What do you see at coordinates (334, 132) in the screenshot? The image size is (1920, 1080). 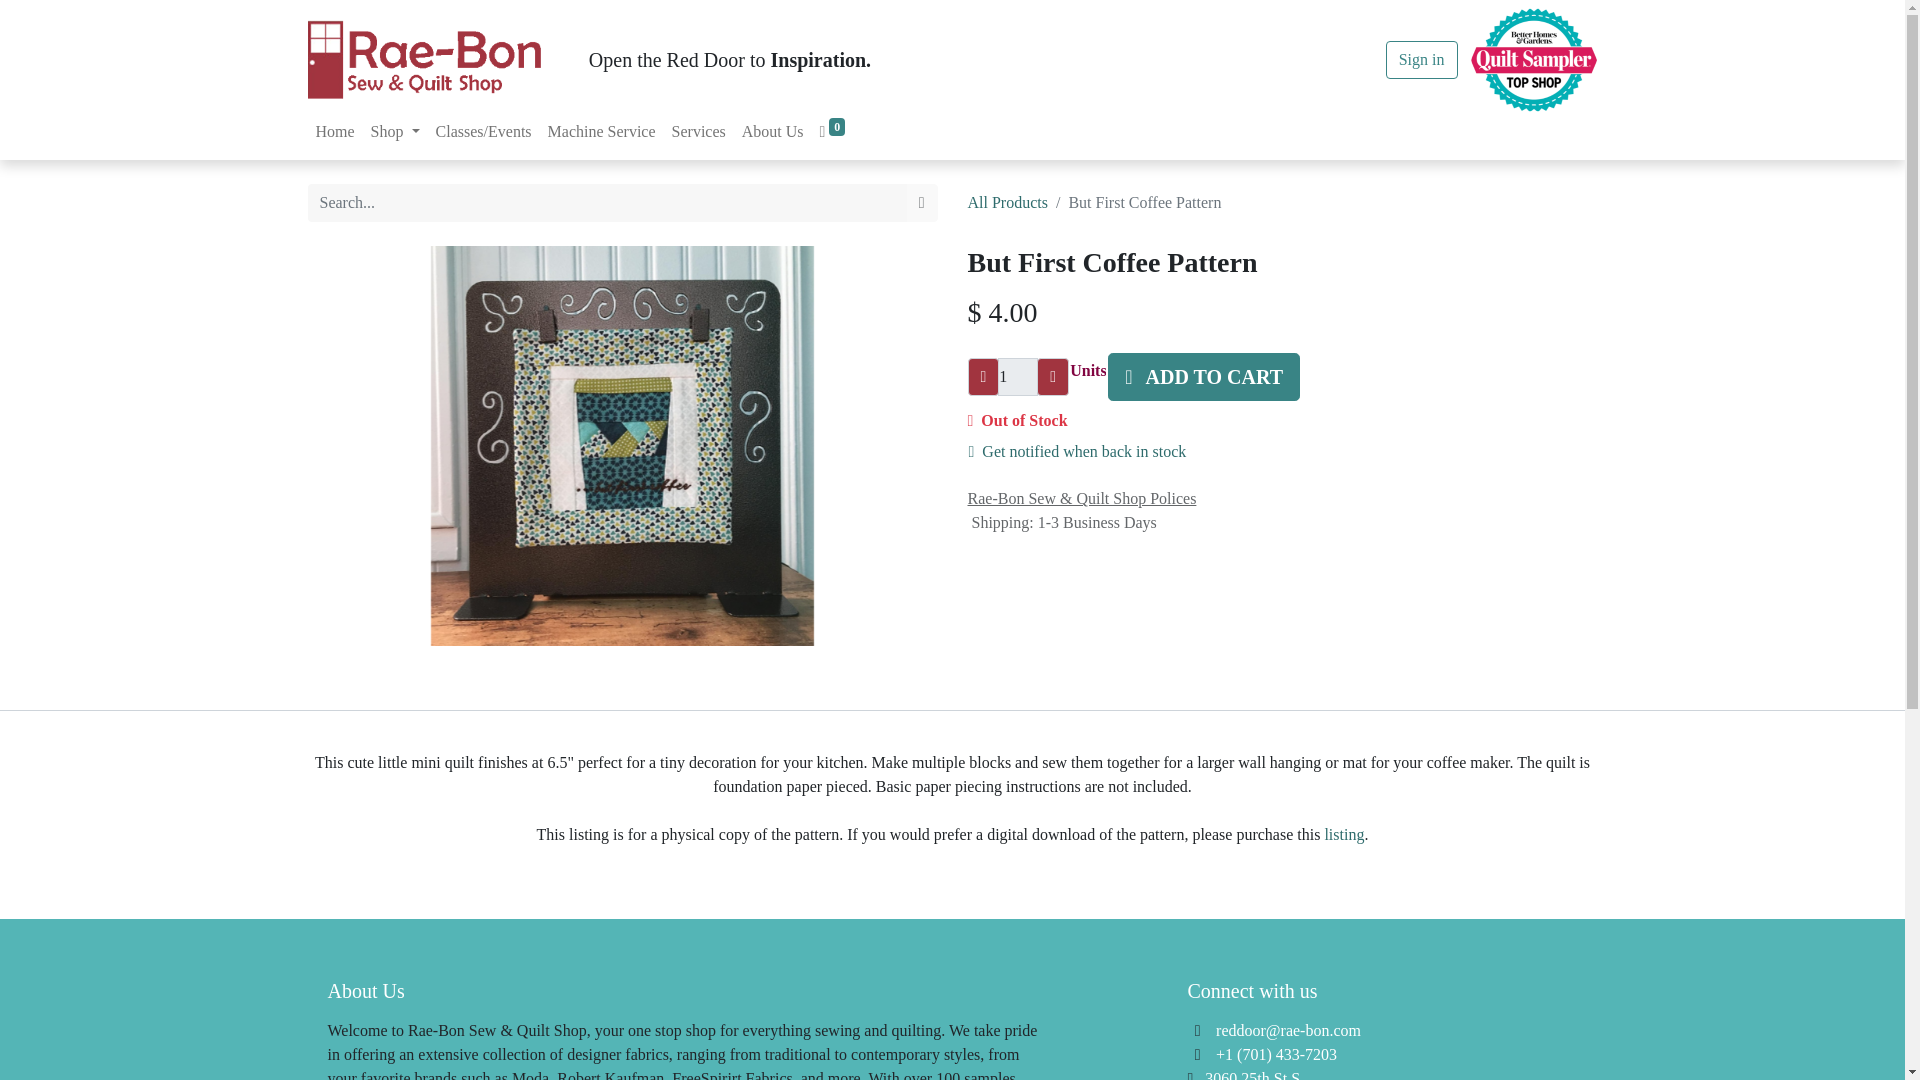 I see `Home` at bounding box center [334, 132].